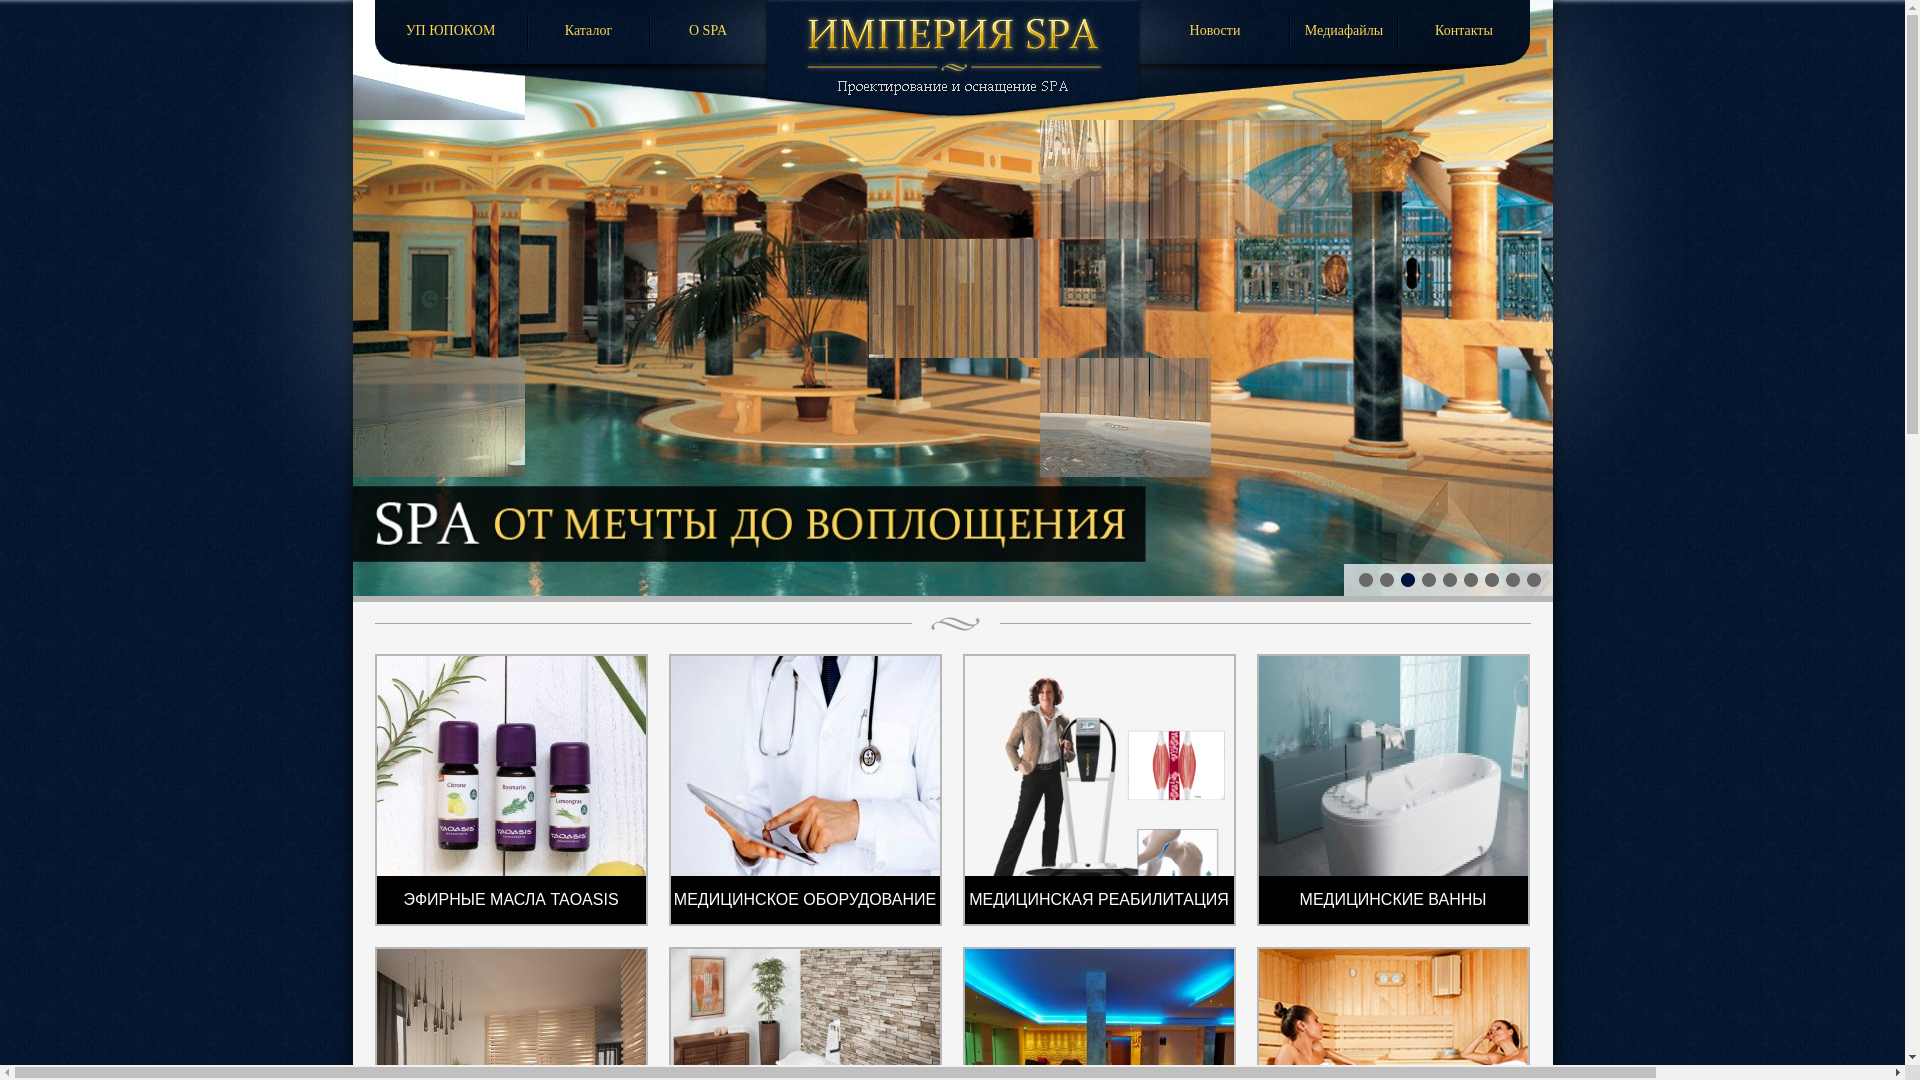 This screenshot has height=1080, width=1920. What do you see at coordinates (1429, 580) in the screenshot?
I see `4` at bounding box center [1429, 580].